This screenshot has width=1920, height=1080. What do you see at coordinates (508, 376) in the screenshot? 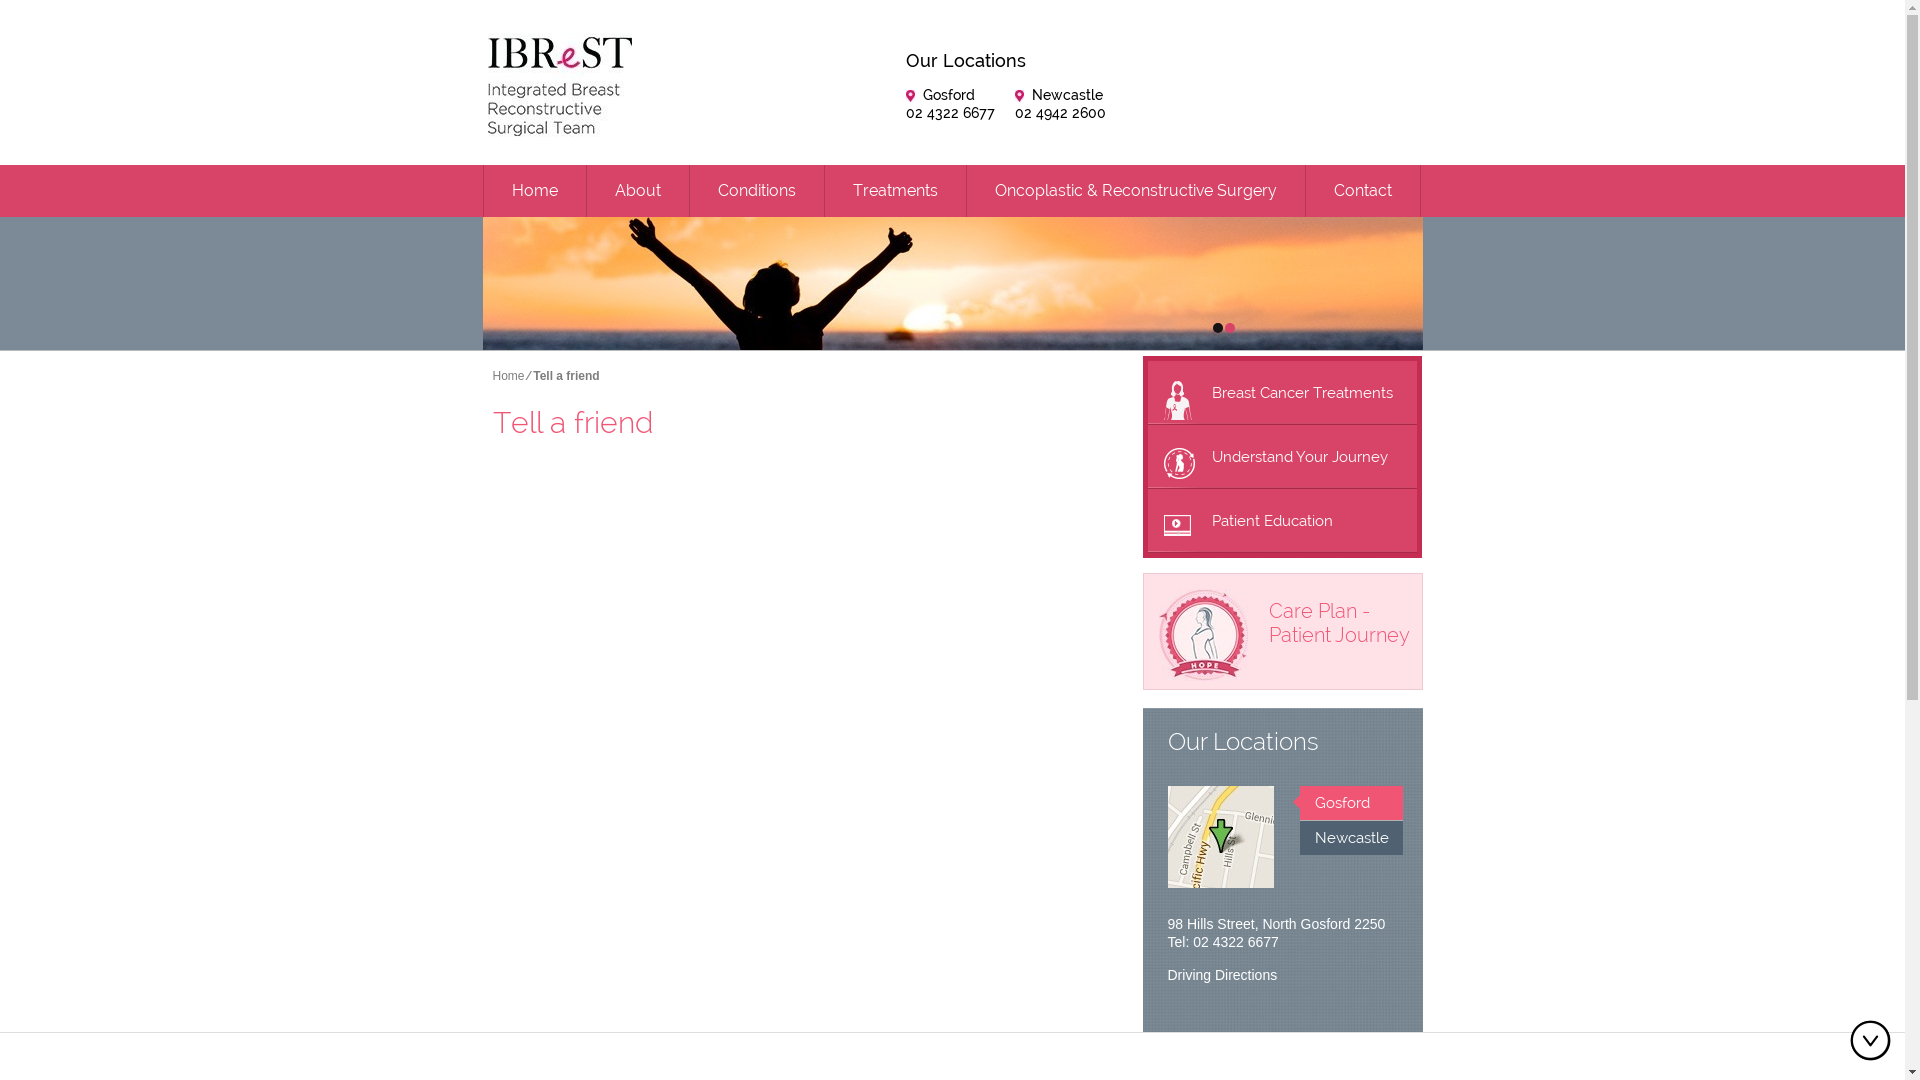
I see `Home` at bounding box center [508, 376].